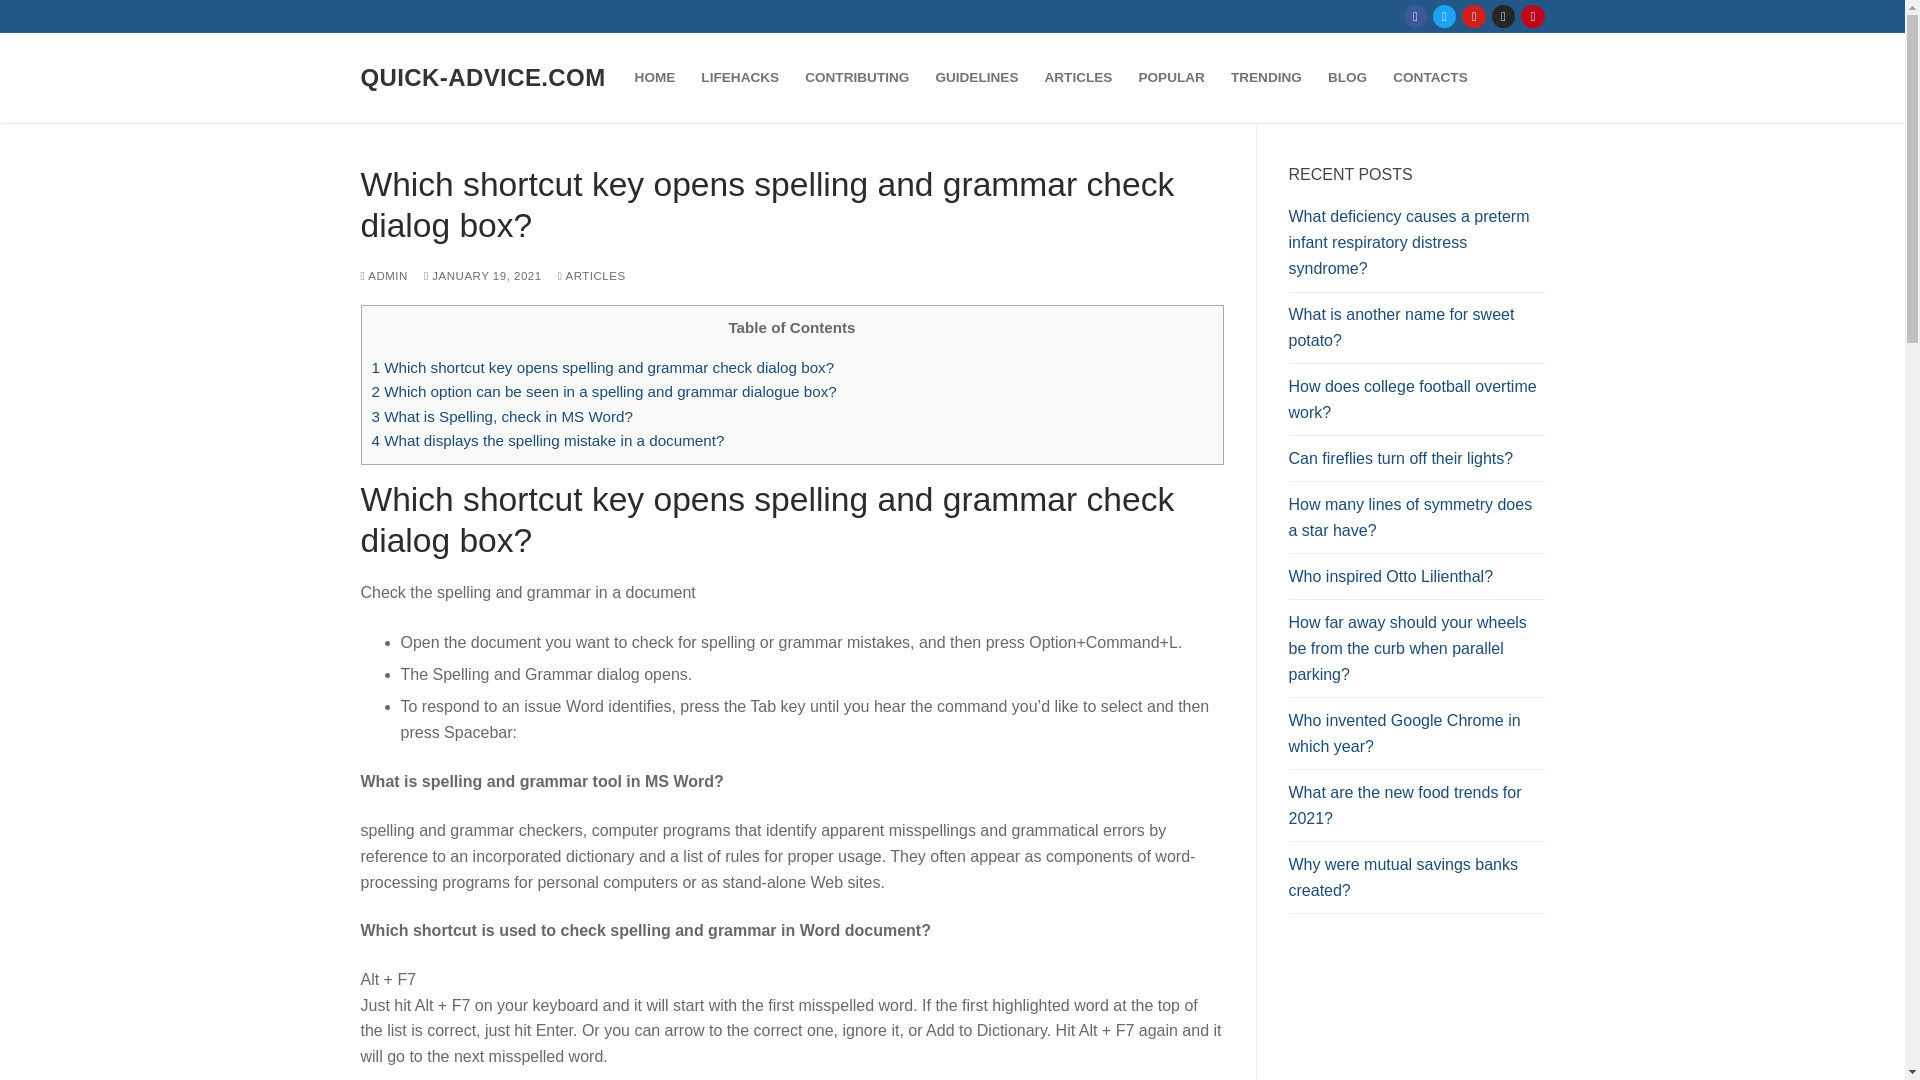 The image size is (1920, 1080). I want to click on QUICK-ADVICE.COM, so click(482, 76).